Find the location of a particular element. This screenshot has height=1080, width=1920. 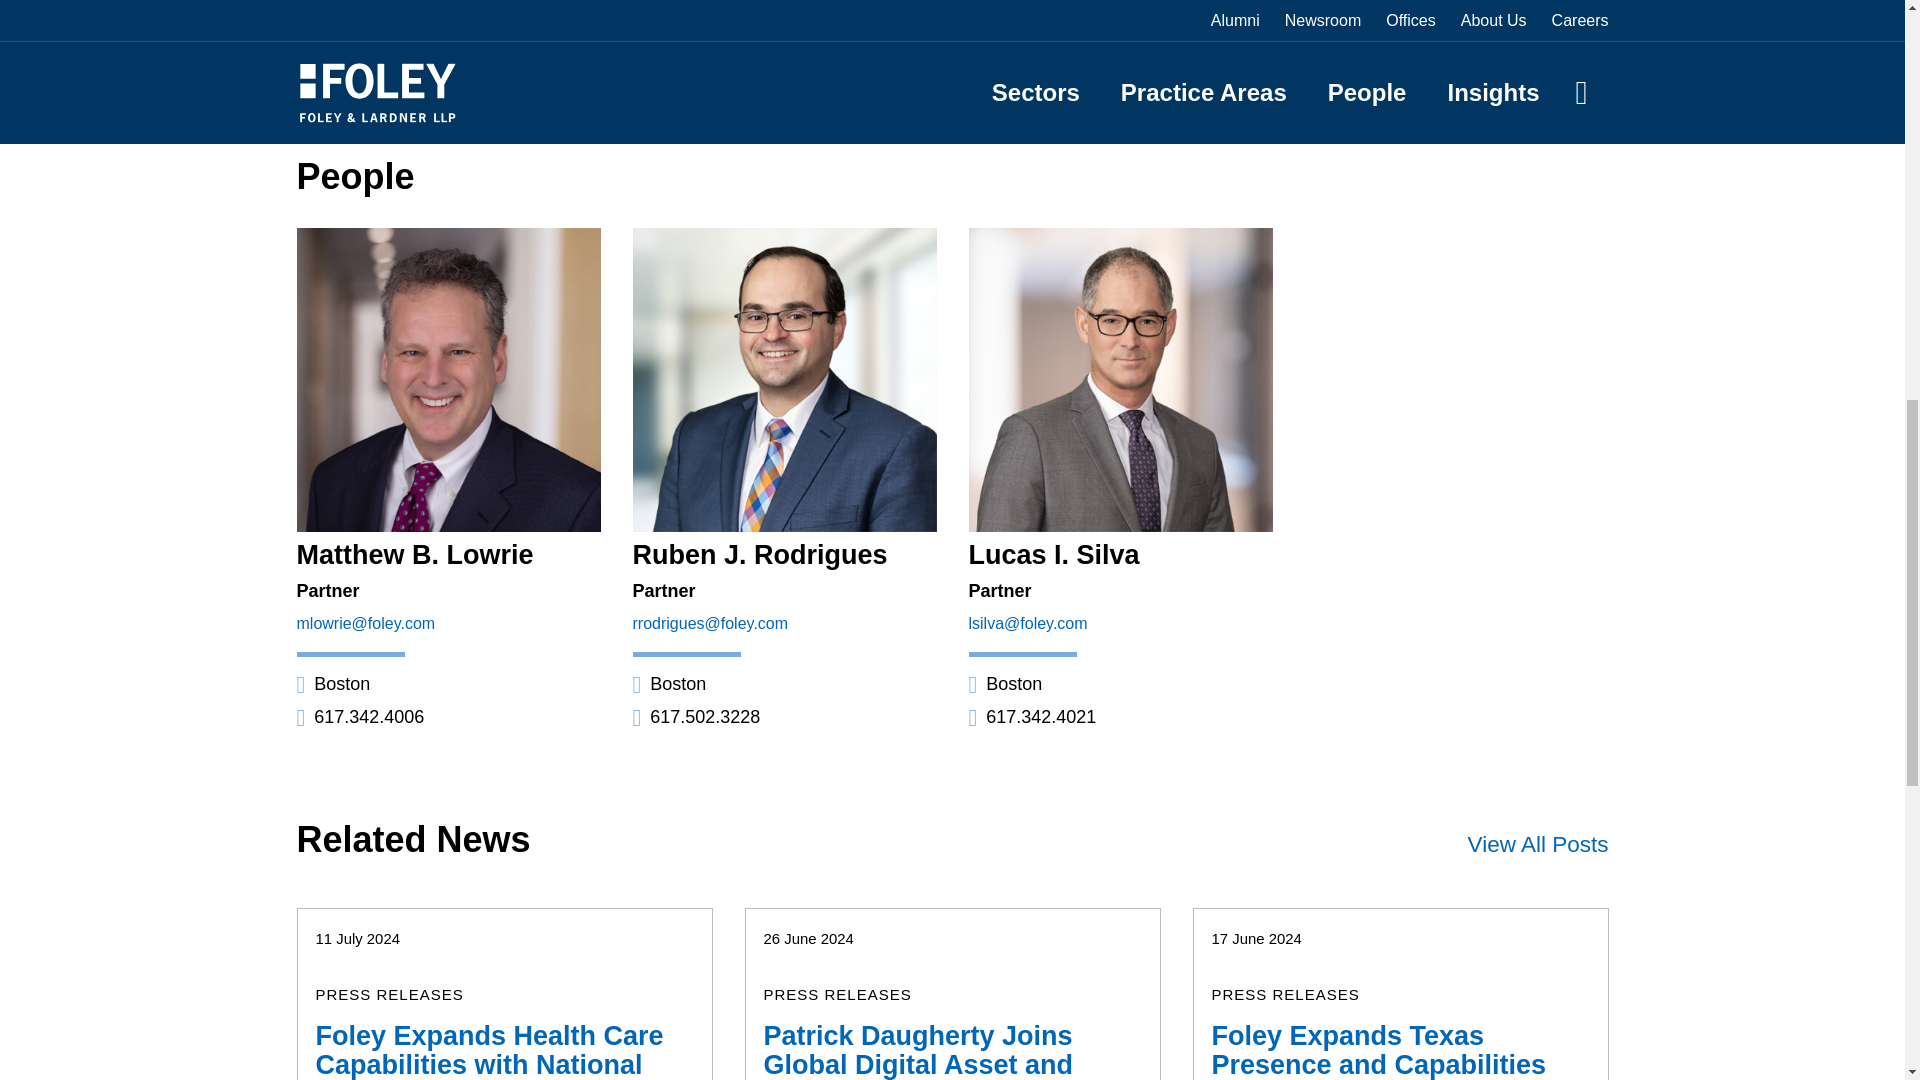

Matthew B. Lowrie is located at coordinates (414, 555).